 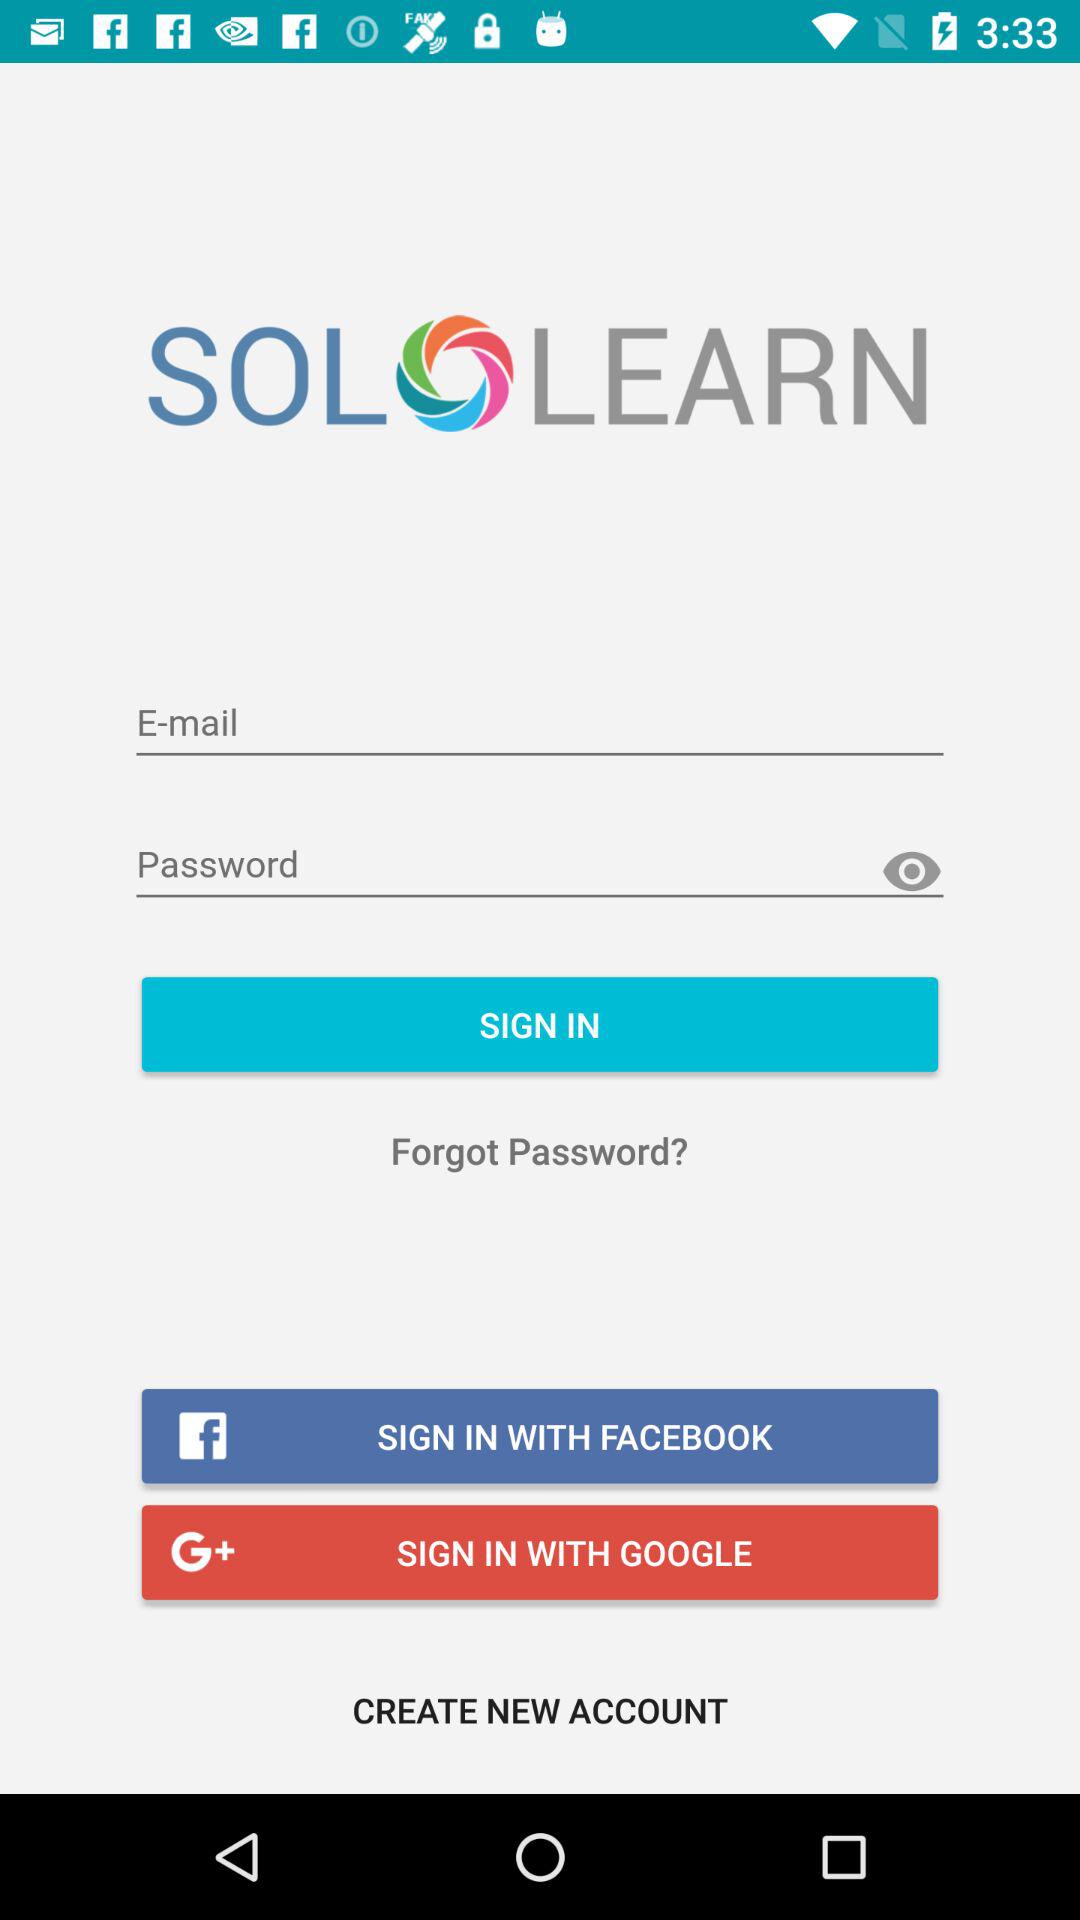 What do you see at coordinates (540, 1150) in the screenshot?
I see `flip to forgot password? icon` at bounding box center [540, 1150].